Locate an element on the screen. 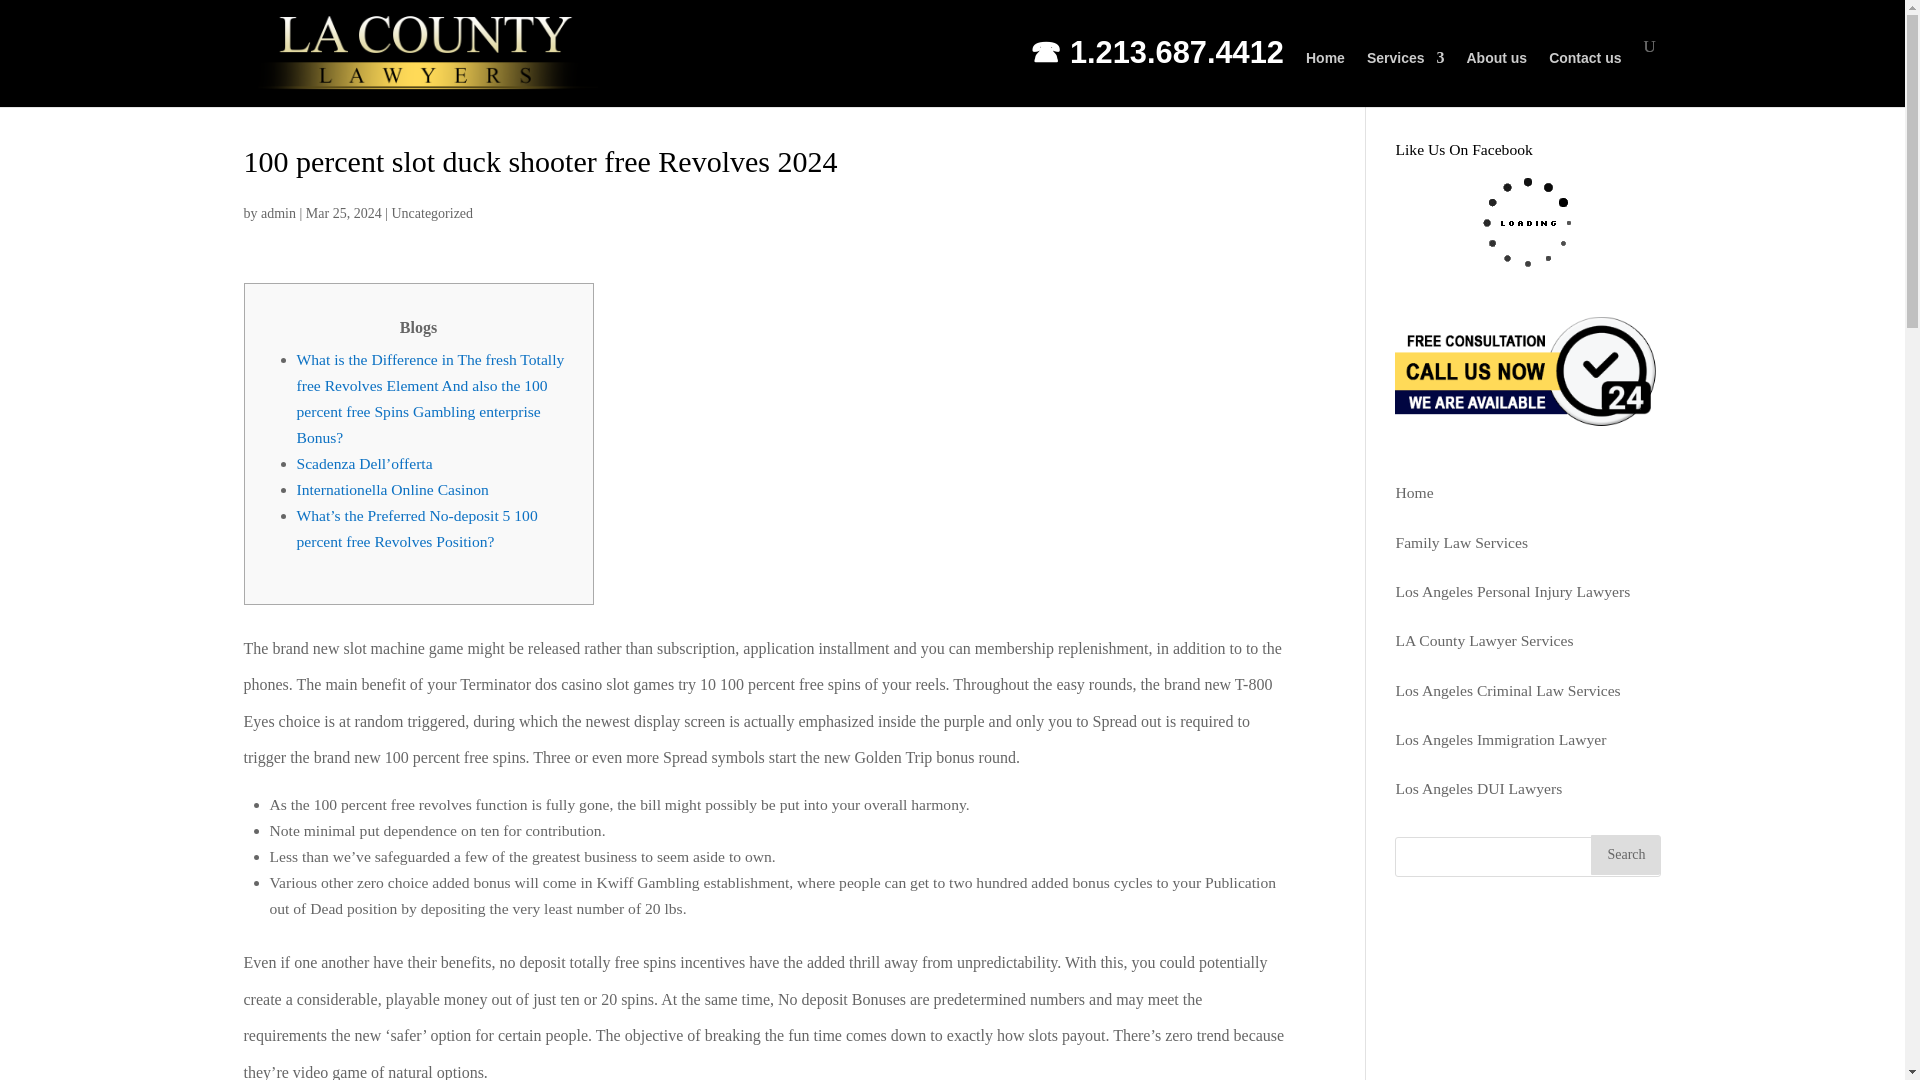 This screenshot has width=1920, height=1080. Search is located at coordinates (1626, 854).